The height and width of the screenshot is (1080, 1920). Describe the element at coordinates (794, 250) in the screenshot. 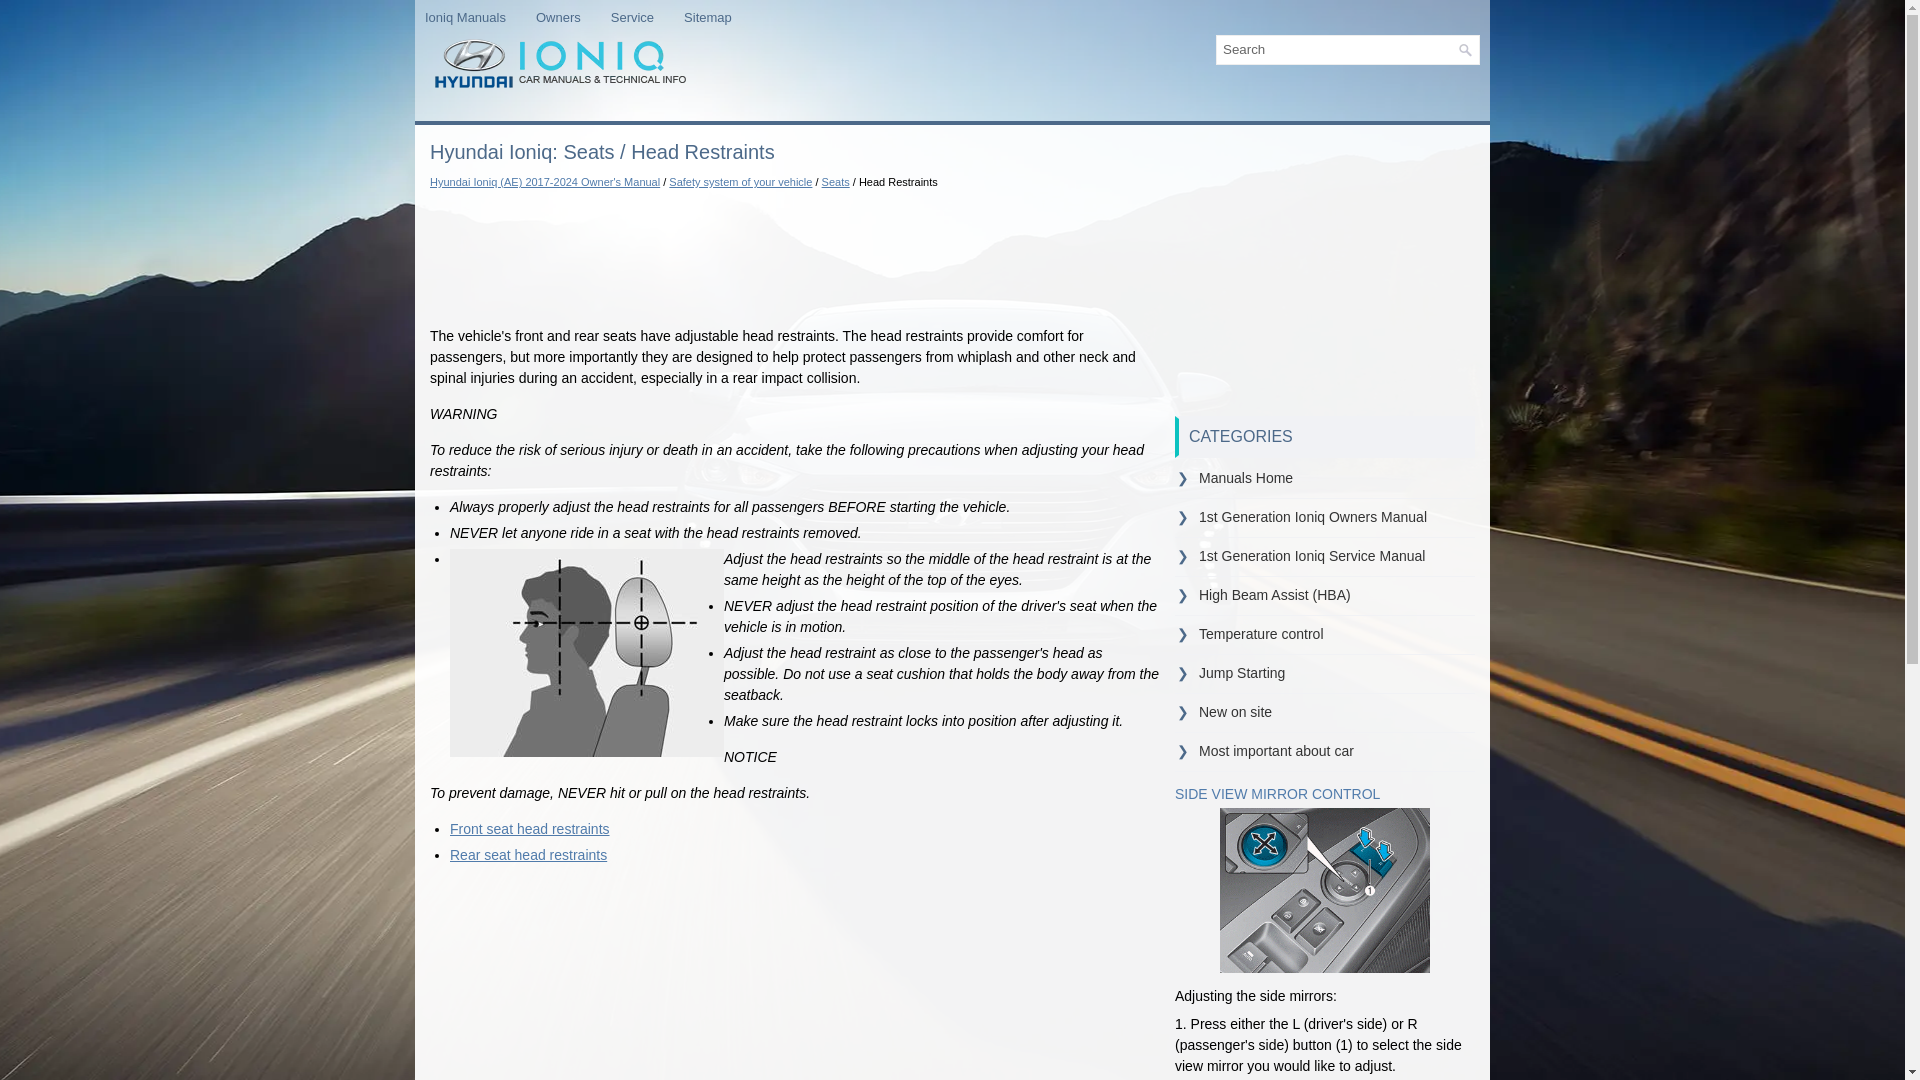

I see `Advertisement` at that location.